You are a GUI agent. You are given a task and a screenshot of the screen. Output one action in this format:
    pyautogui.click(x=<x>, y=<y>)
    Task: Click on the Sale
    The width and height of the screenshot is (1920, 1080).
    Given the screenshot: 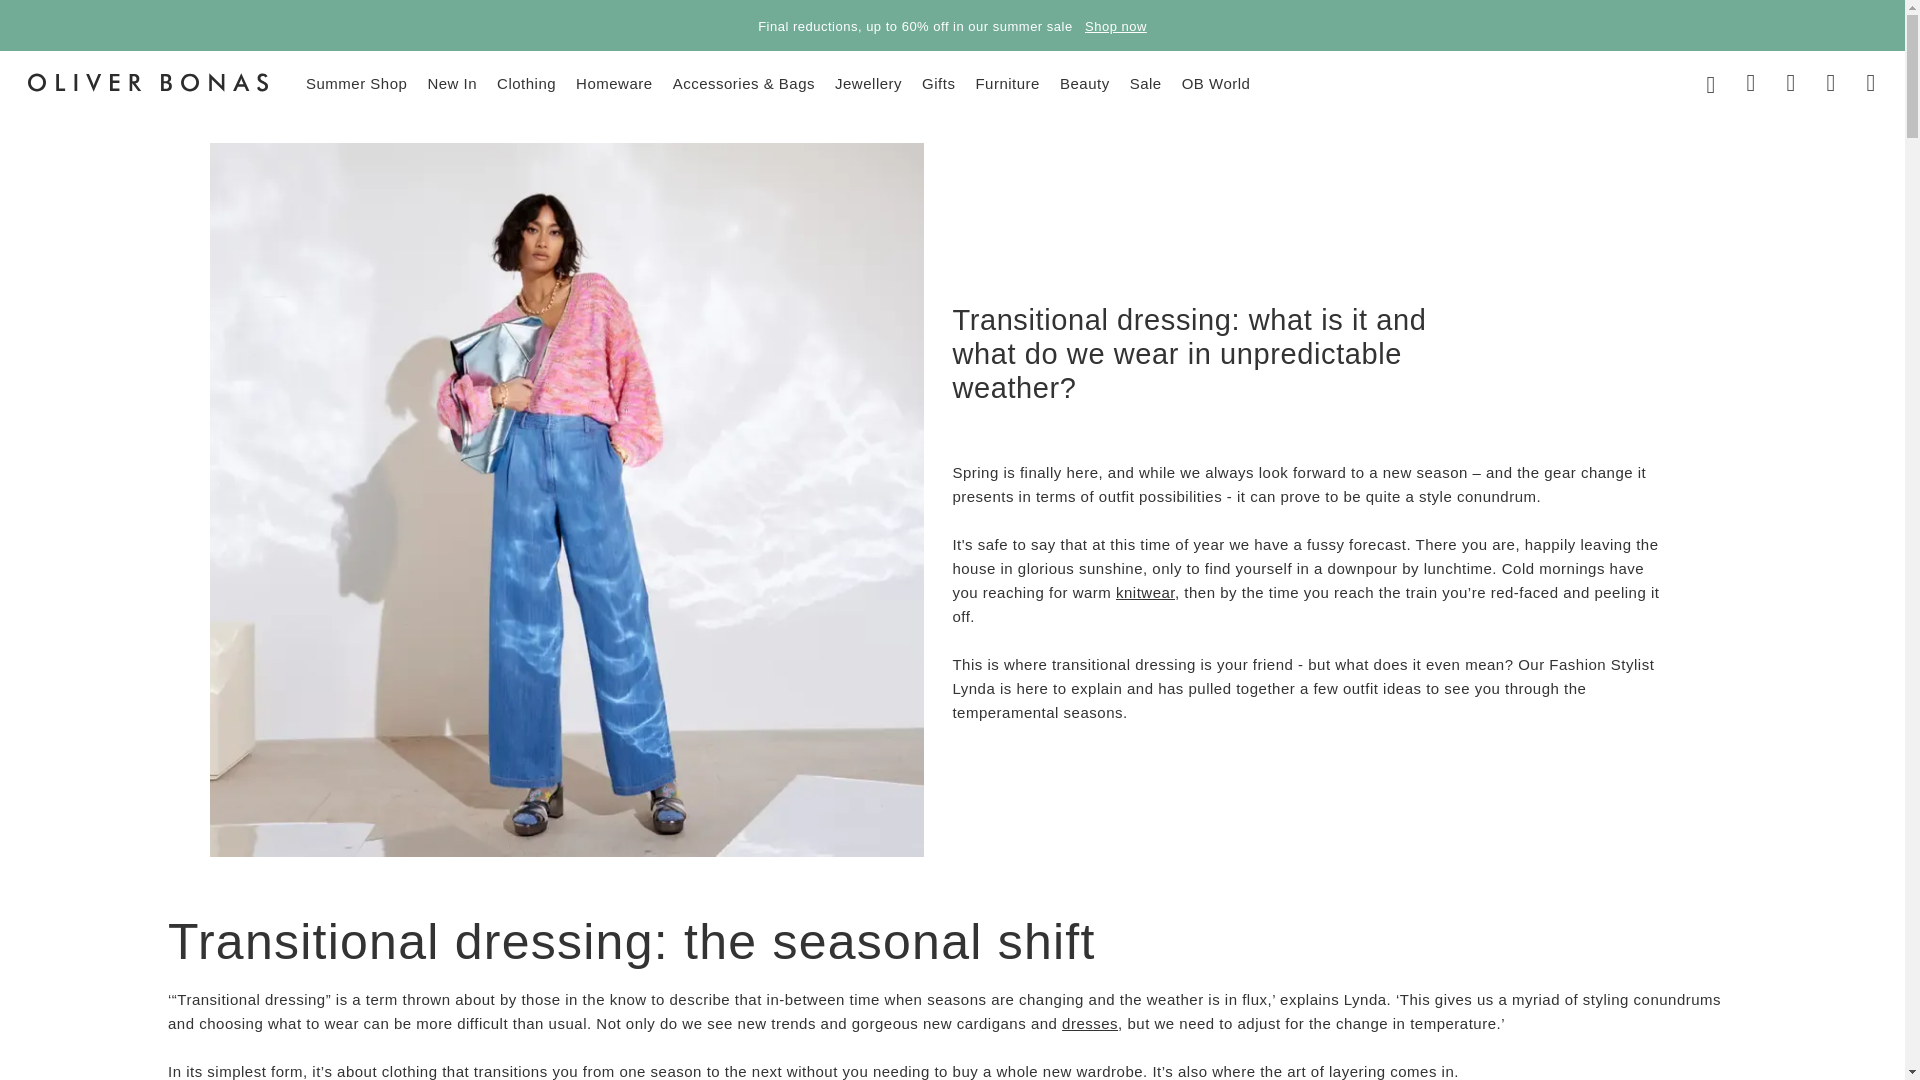 What is the action you would take?
    pyautogui.click(x=1146, y=80)
    